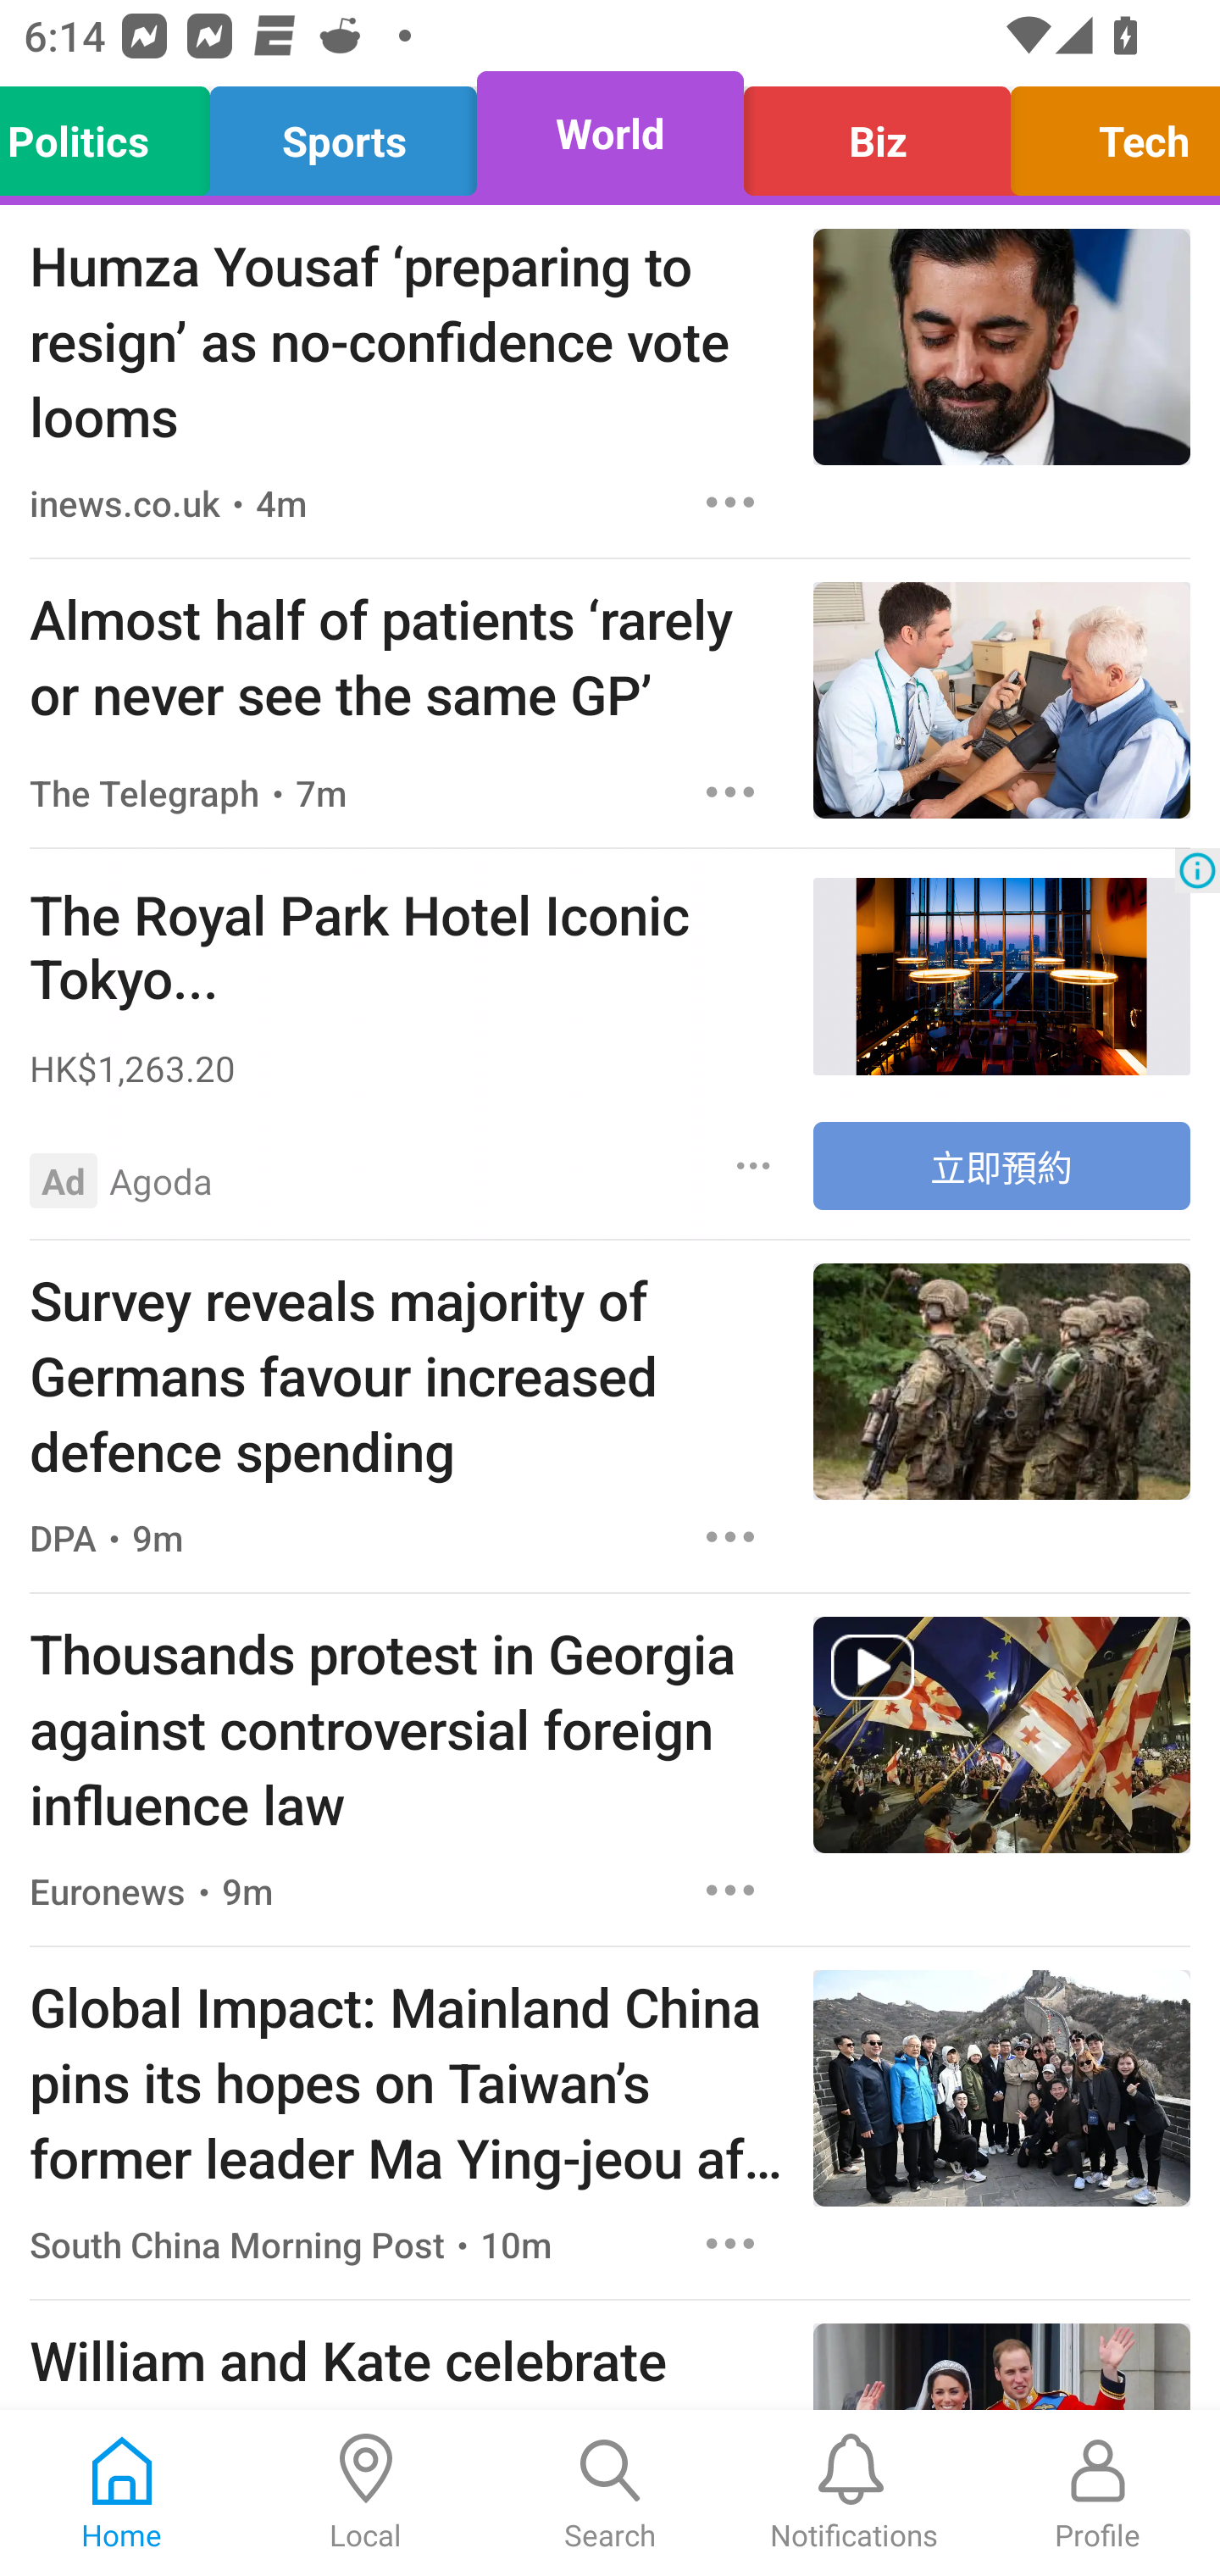  What do you see at coordinates (730, 1890) in the screenshot?
I see `Options` at bounding box center [730, 1890].